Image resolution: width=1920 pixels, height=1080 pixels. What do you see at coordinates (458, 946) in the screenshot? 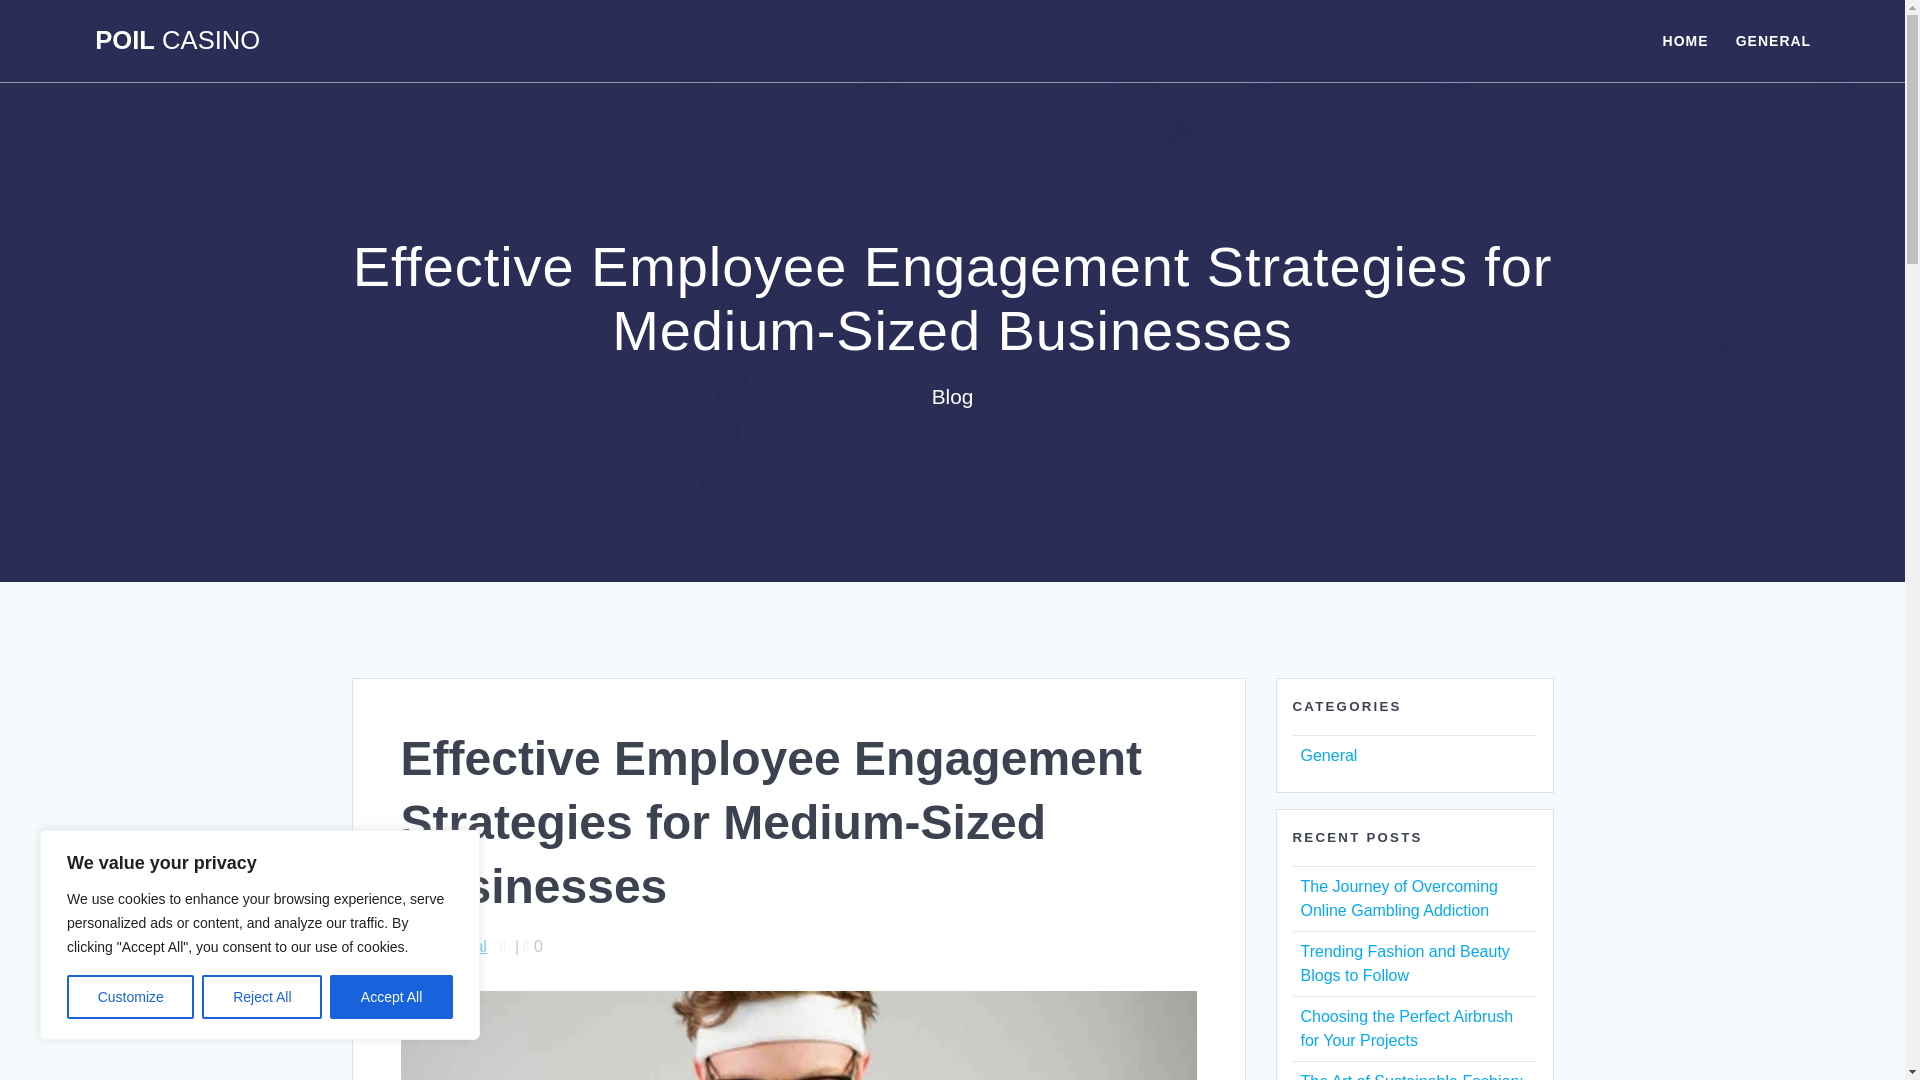
I see `General` at bounding box center [458, 946].